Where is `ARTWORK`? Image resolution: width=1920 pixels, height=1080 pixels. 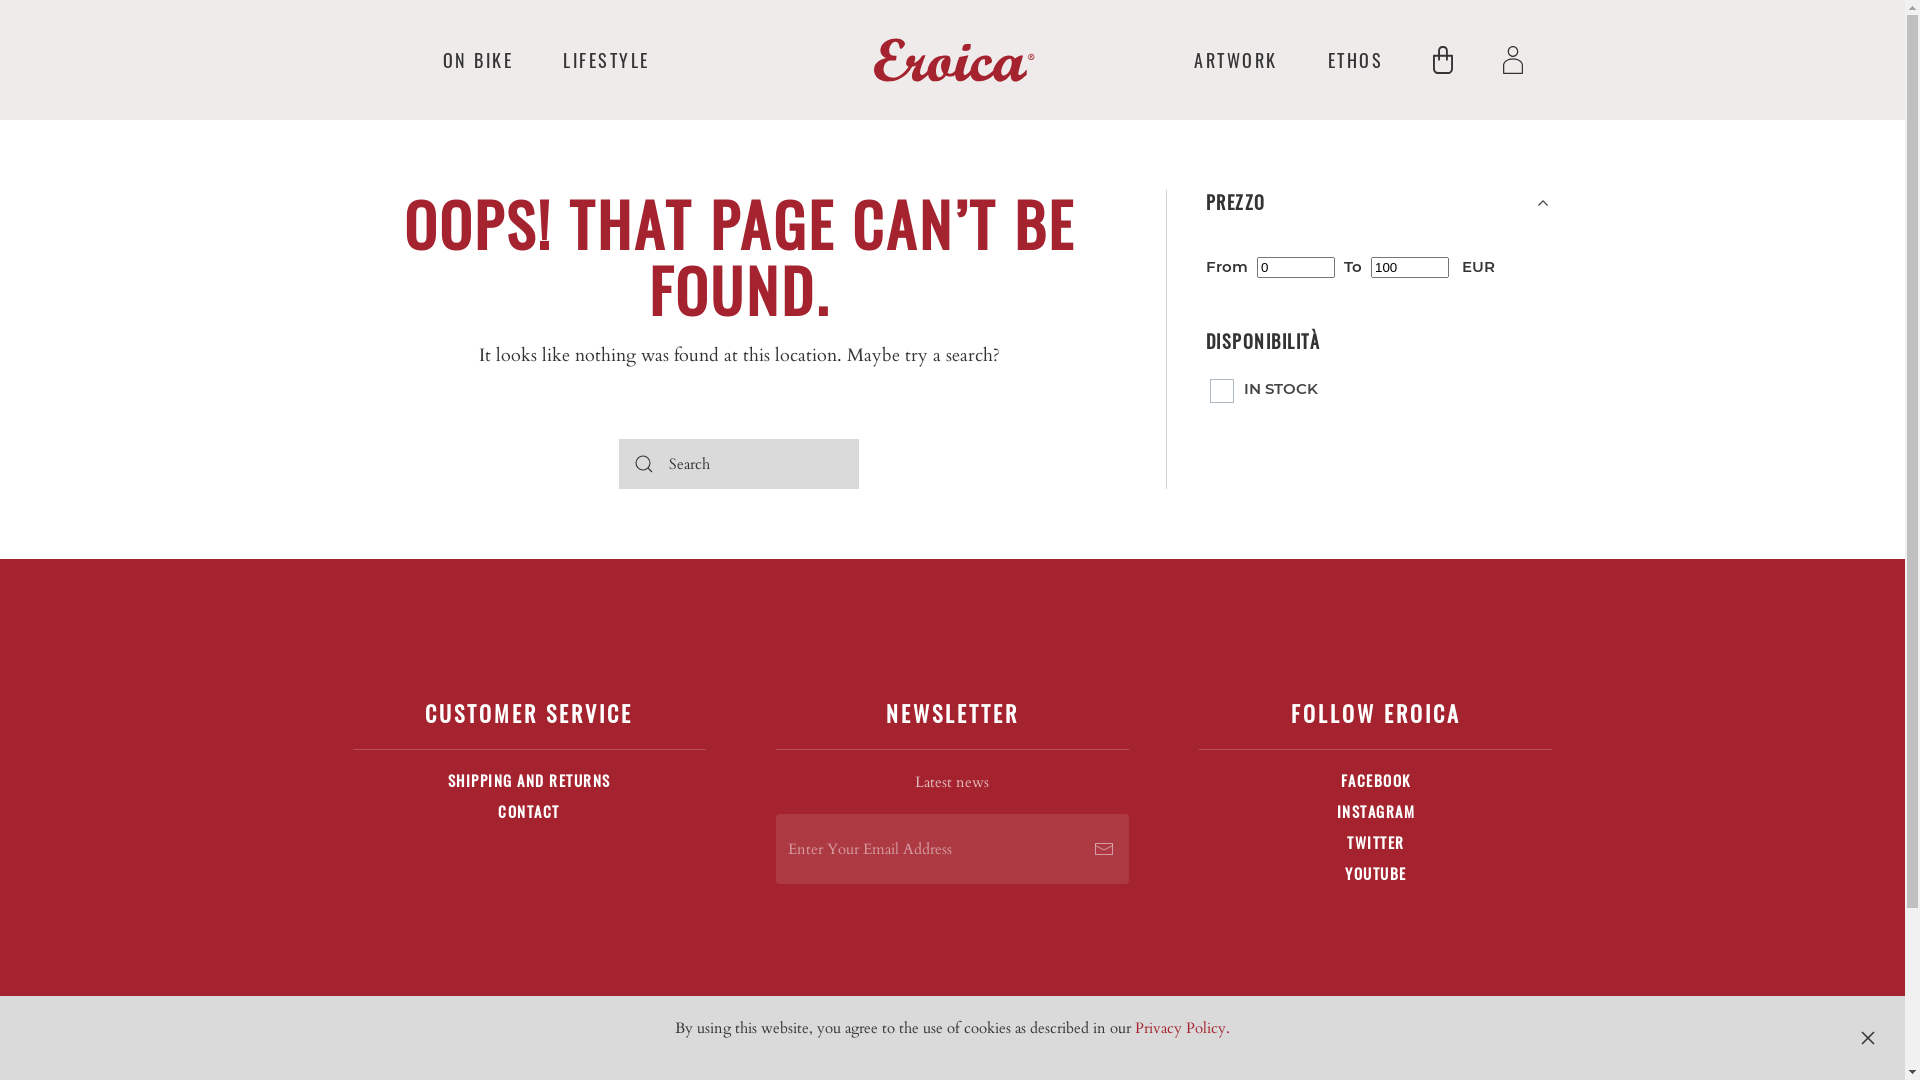
ARTWORK is located at coordinates (1236, 60).